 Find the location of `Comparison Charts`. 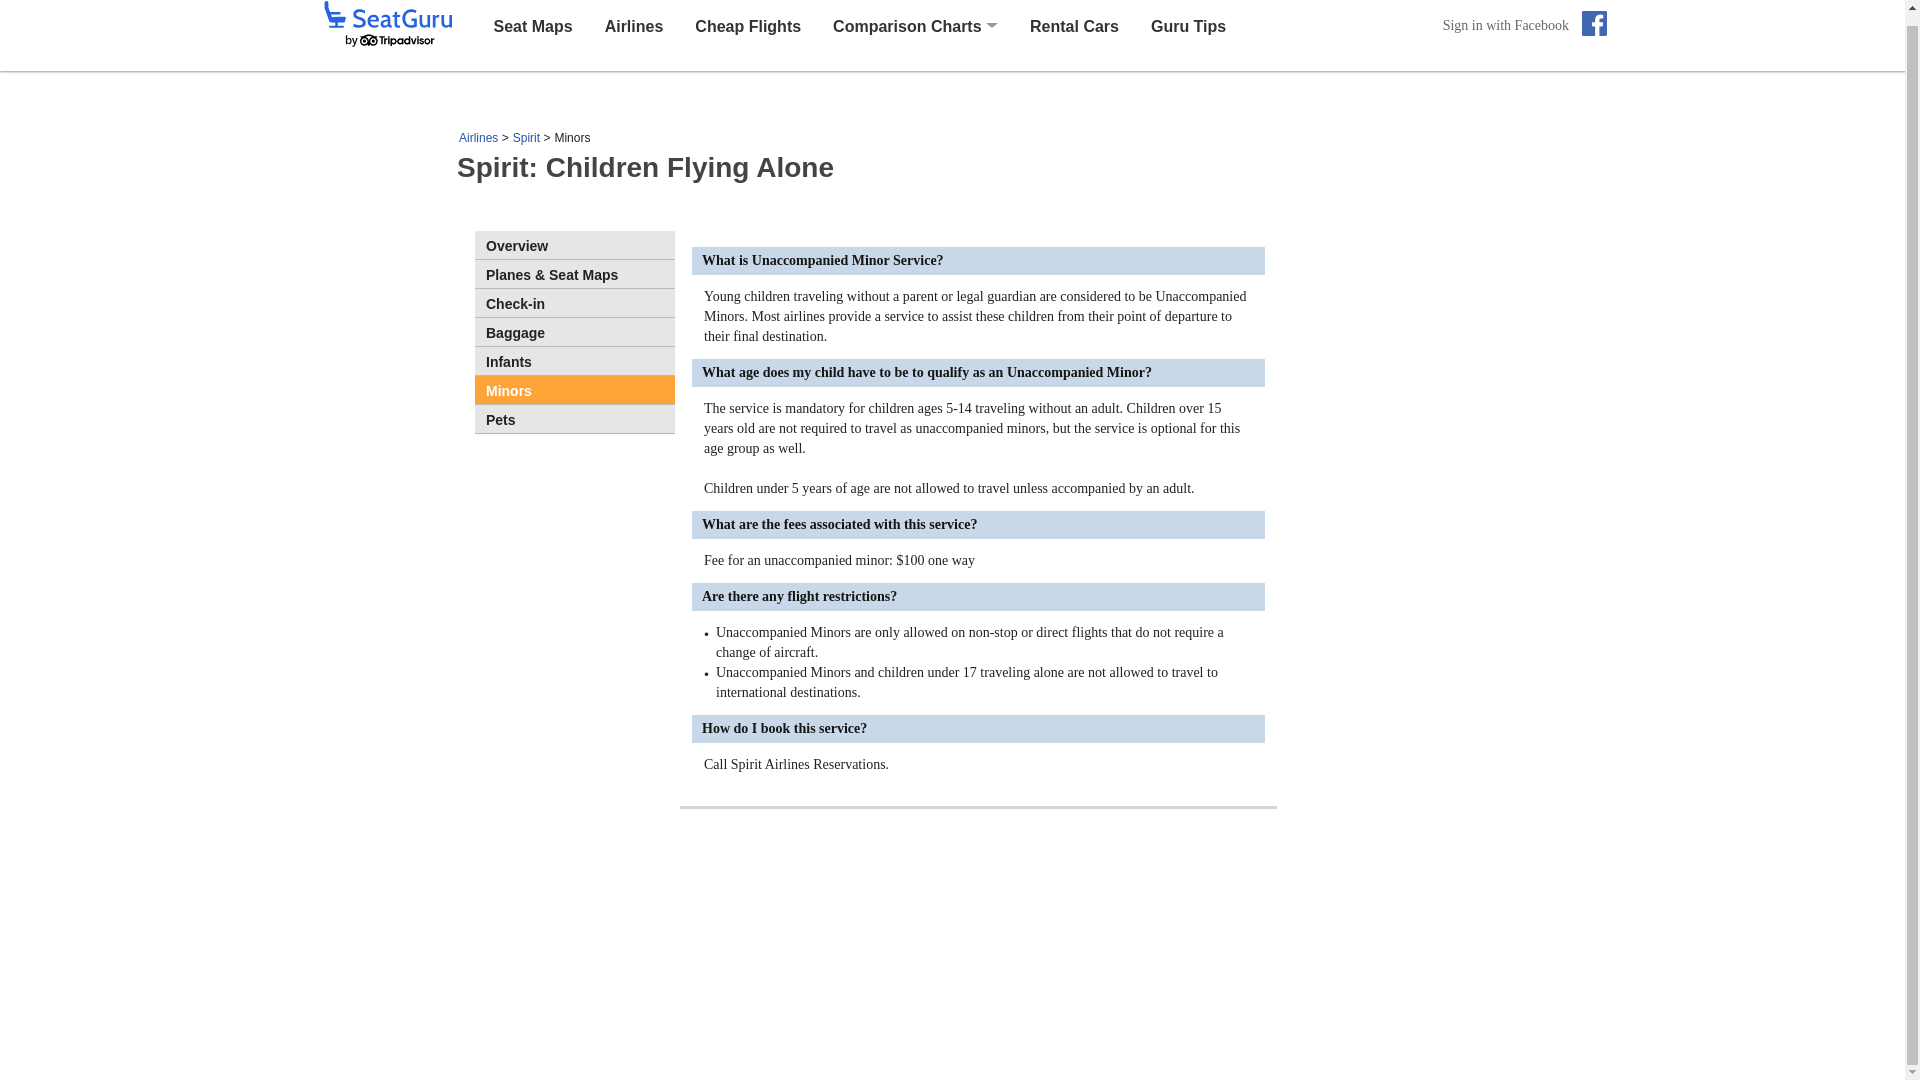

Comparison Charts is located at coordinates (907, 26).